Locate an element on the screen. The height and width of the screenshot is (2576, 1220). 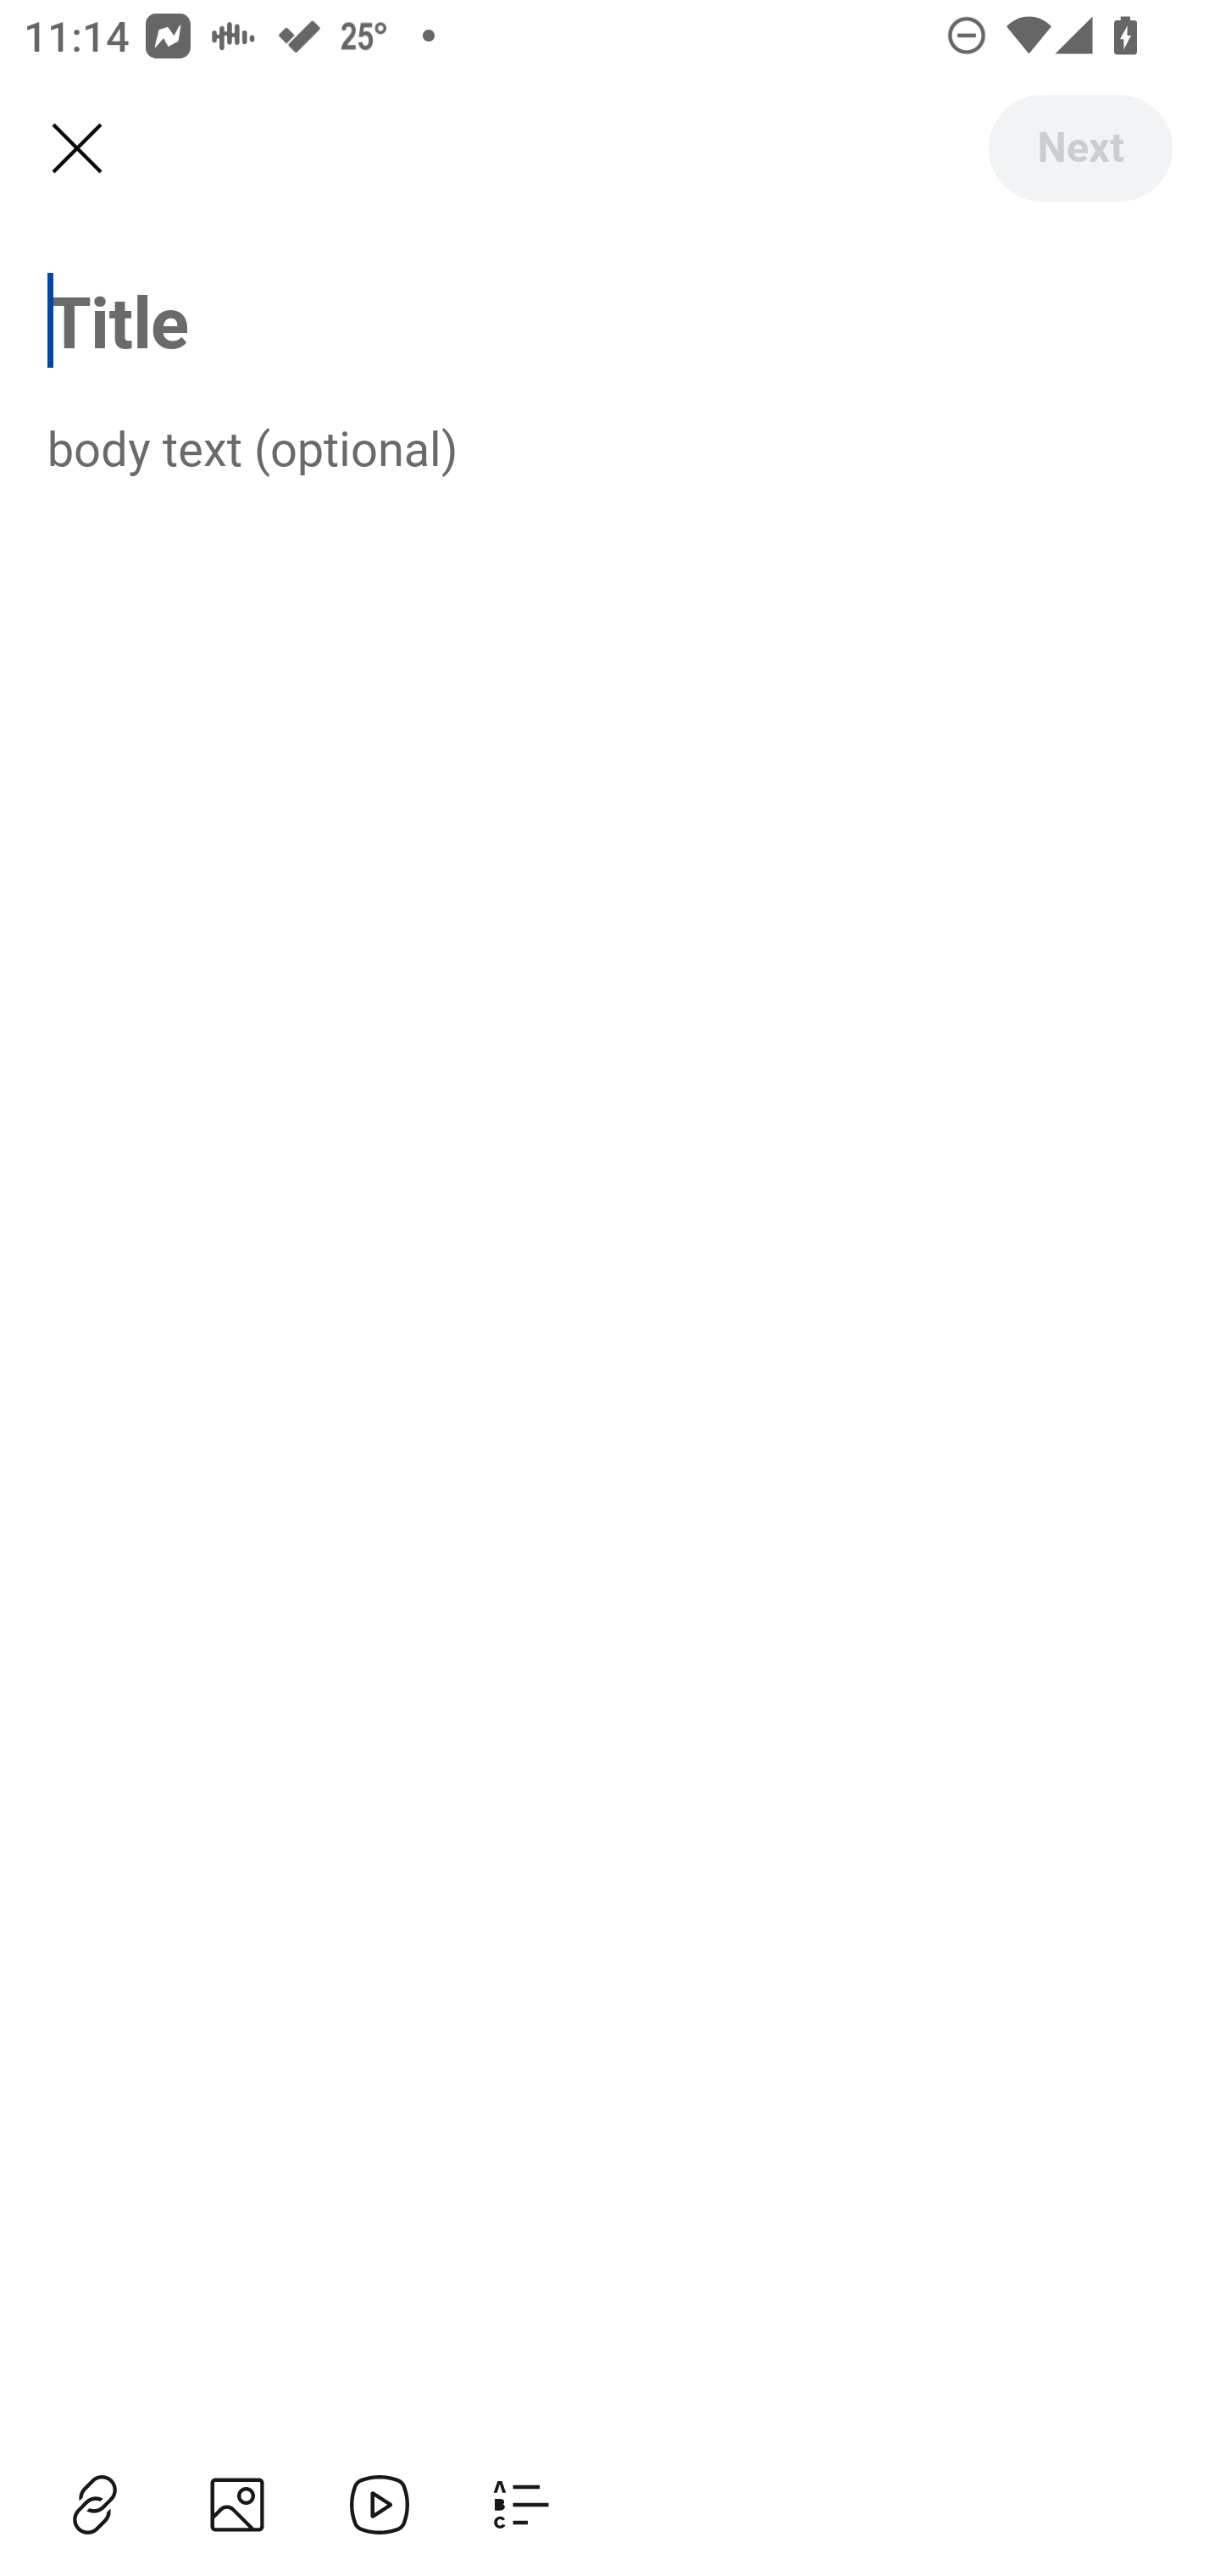
body text (optional) is located at coordinates (610, 447).